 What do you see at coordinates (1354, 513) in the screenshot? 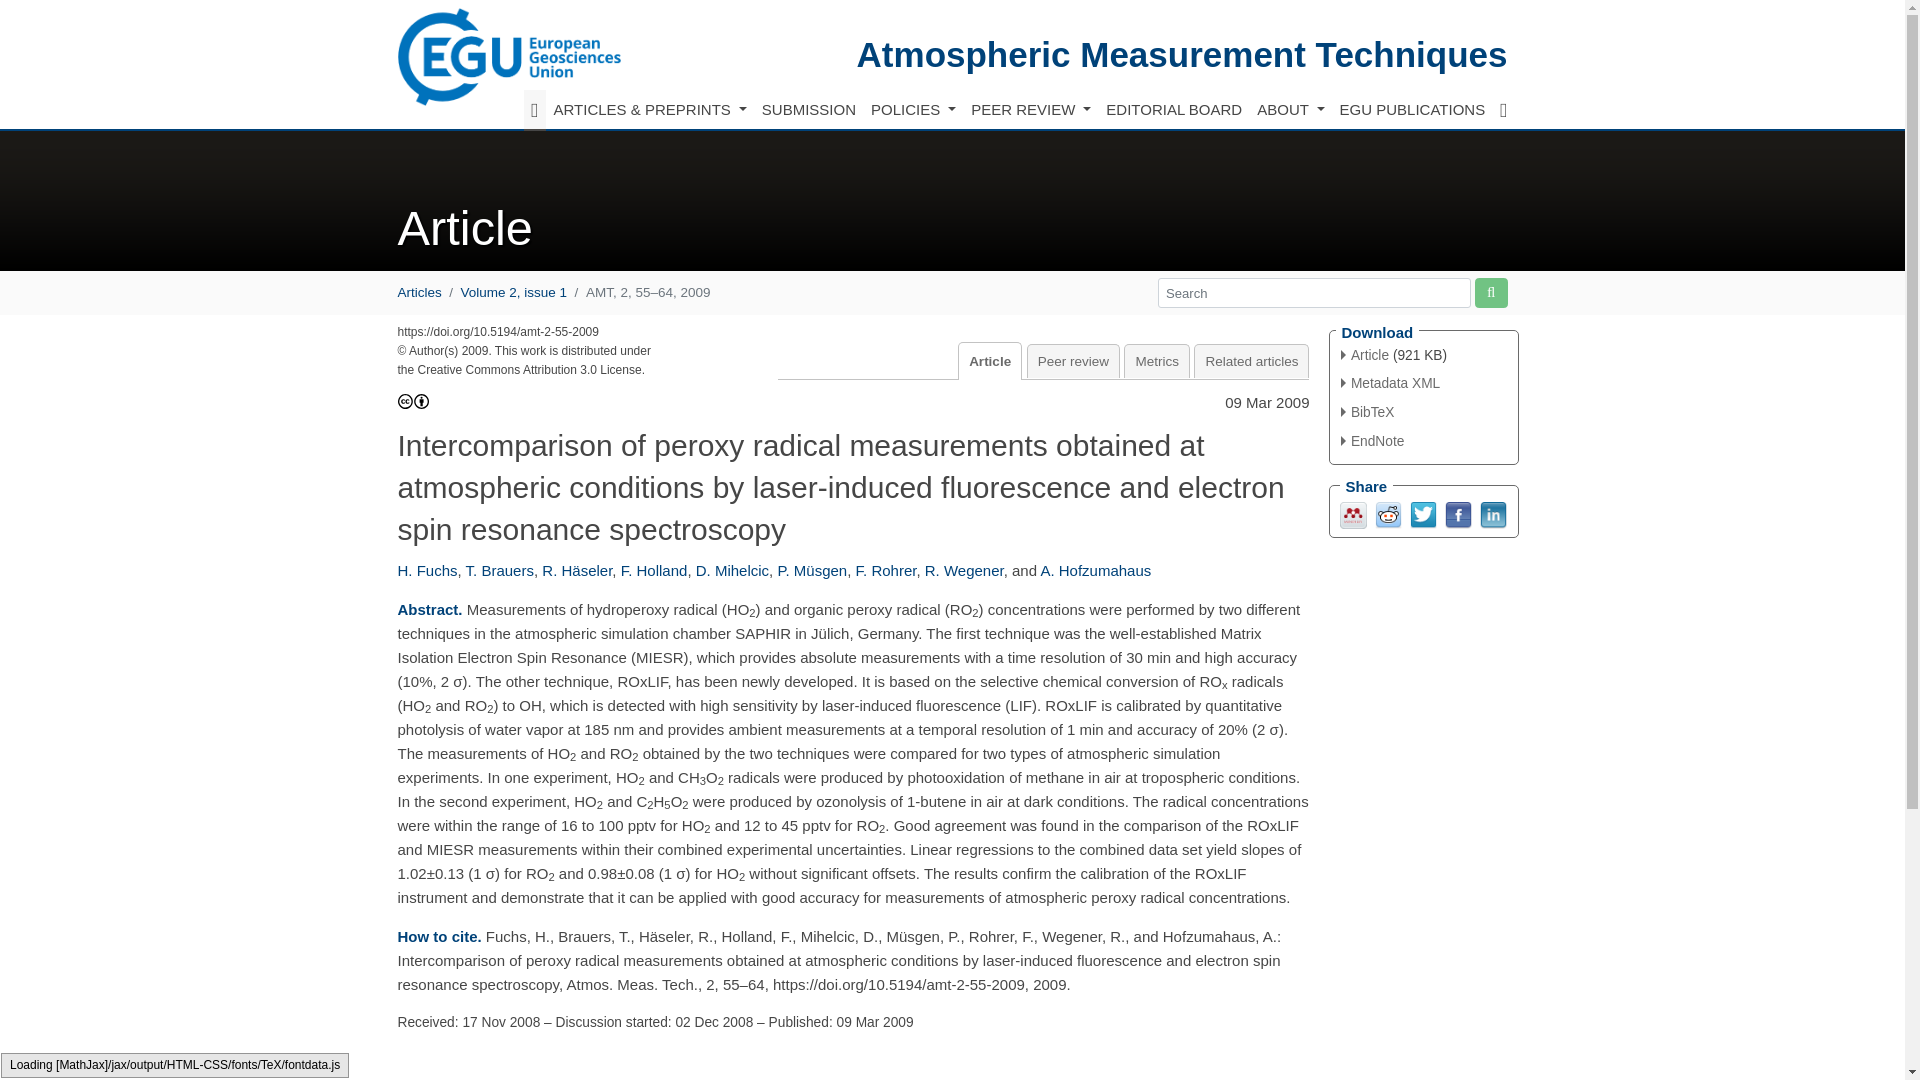
I see `Mendeley` at bounding box center [1354, 513].